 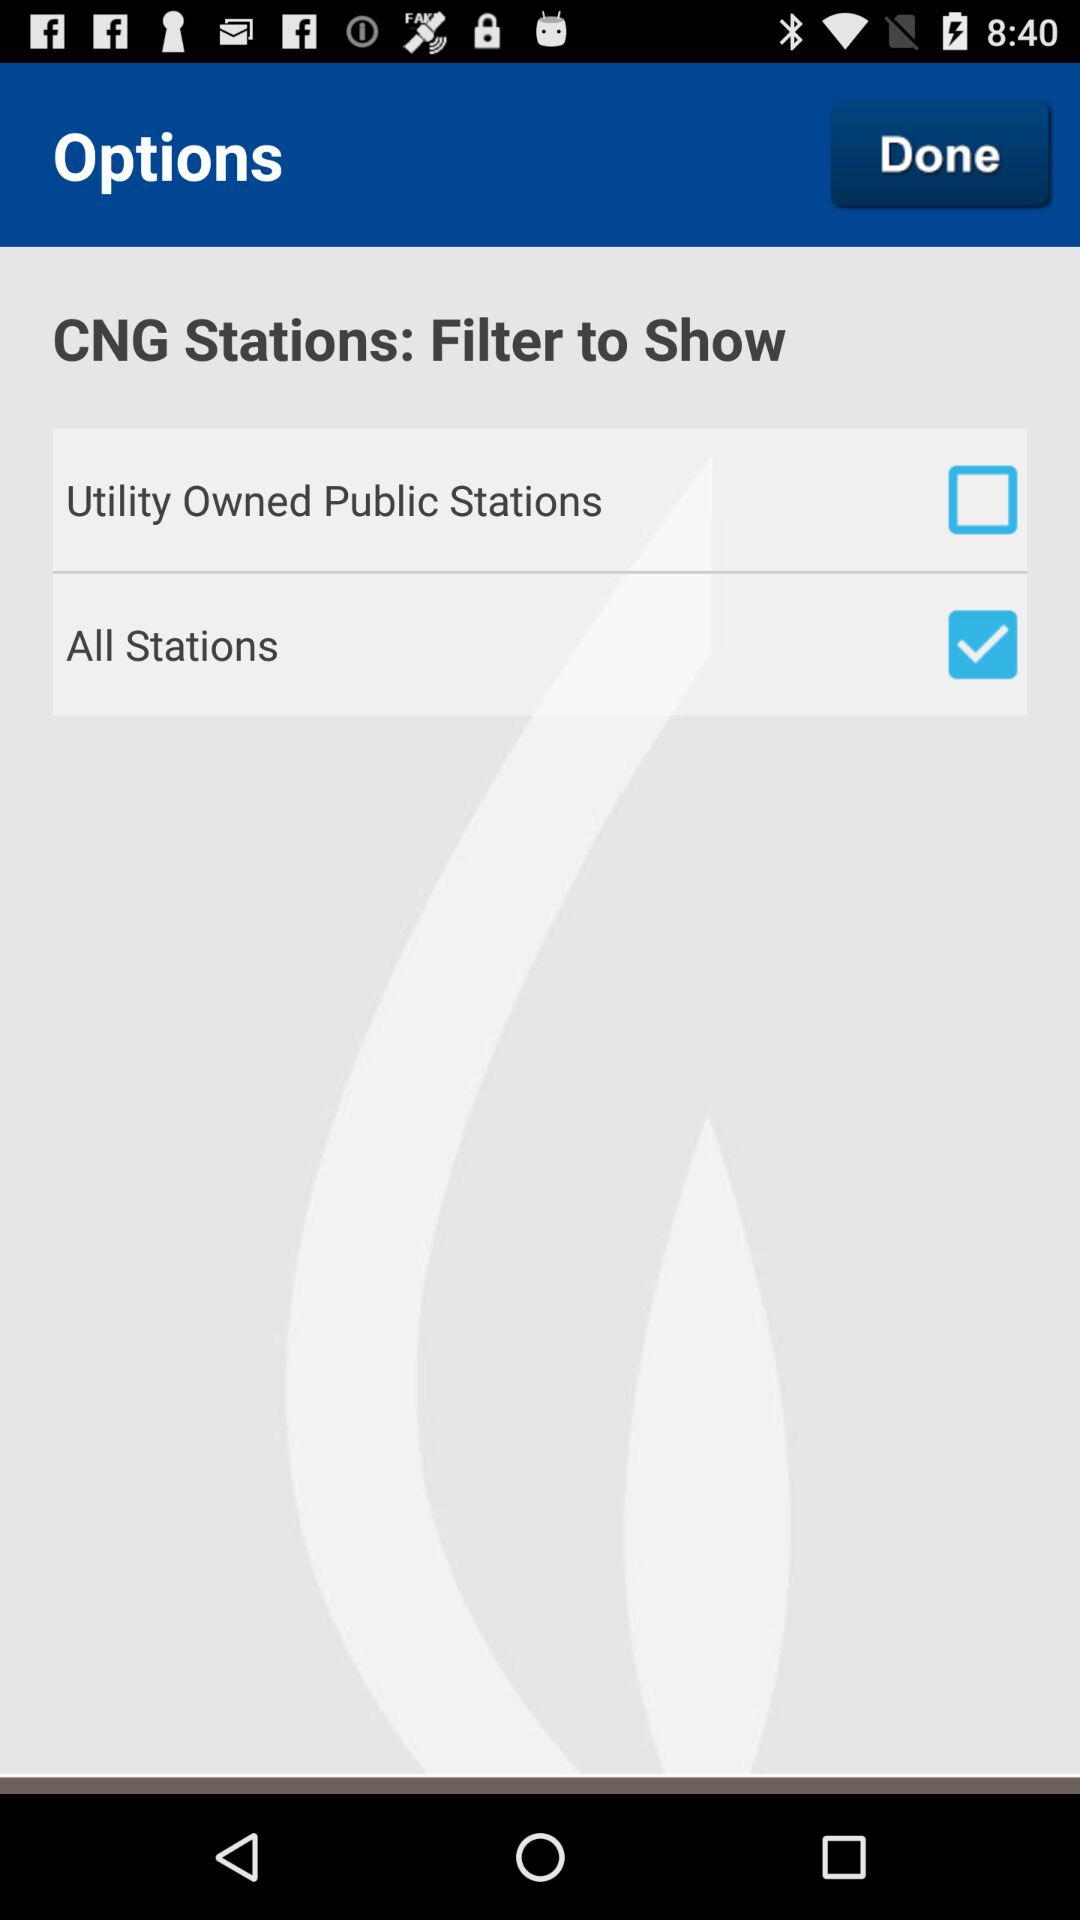 What do you see at coordinates (941, 154) in the screenshot?
I see `tap the item next to the options app` at bounding box center [941, 154].